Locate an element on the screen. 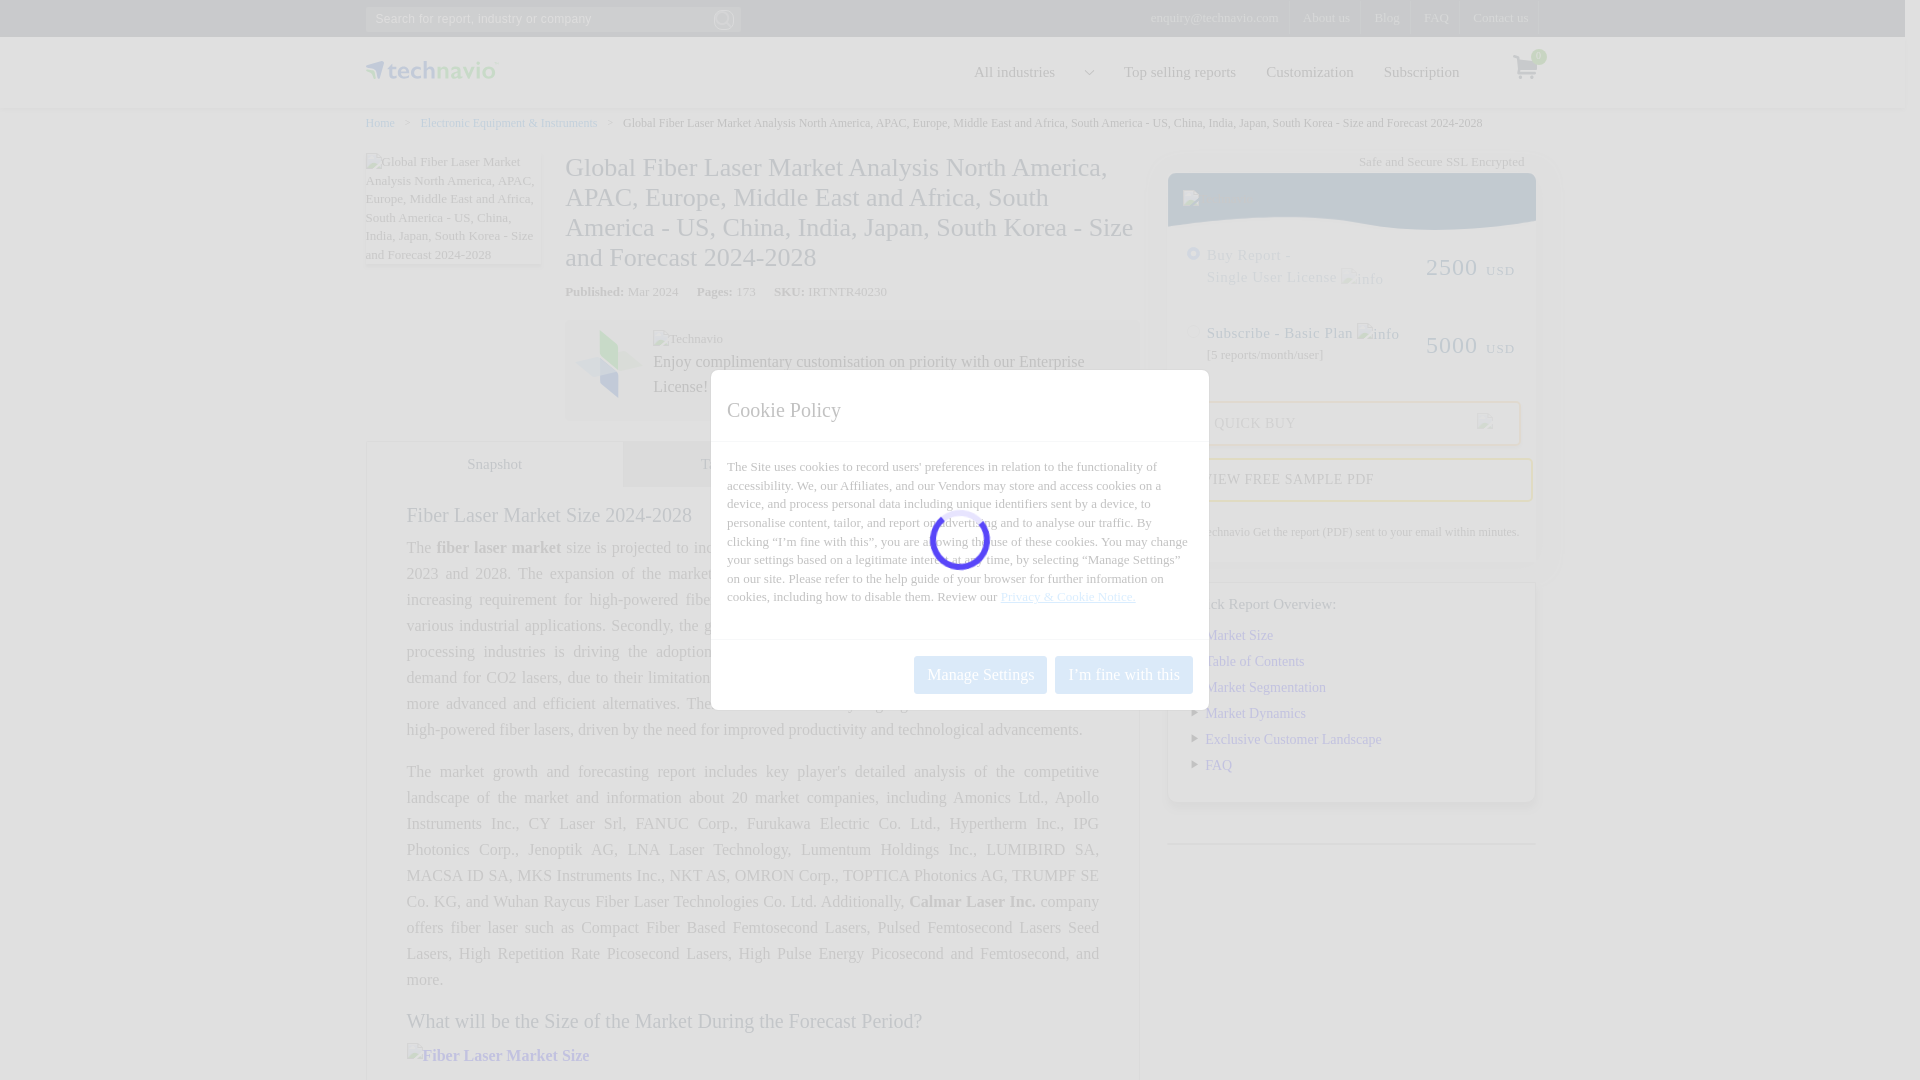  Blog is located at coordinates (1386, 17).